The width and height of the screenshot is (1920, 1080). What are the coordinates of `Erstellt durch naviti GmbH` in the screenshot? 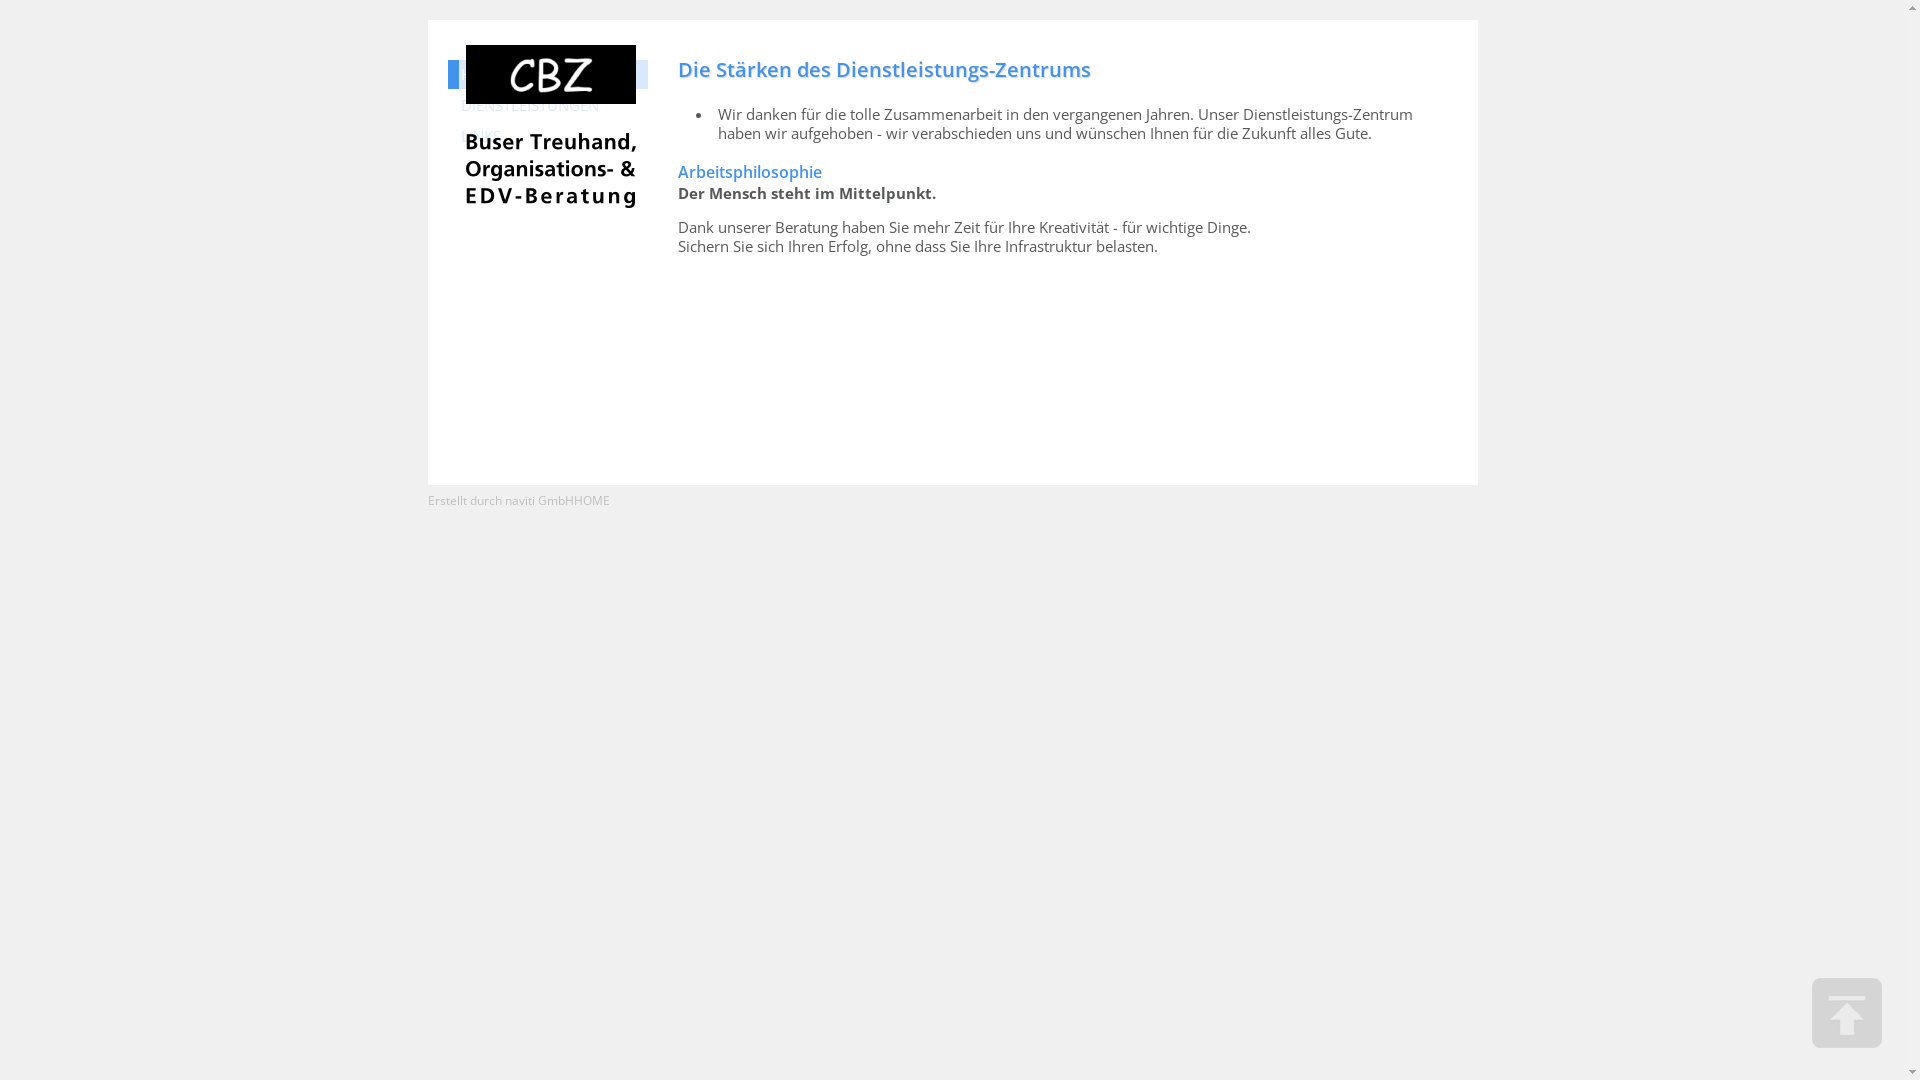 It's located at (501, 500).